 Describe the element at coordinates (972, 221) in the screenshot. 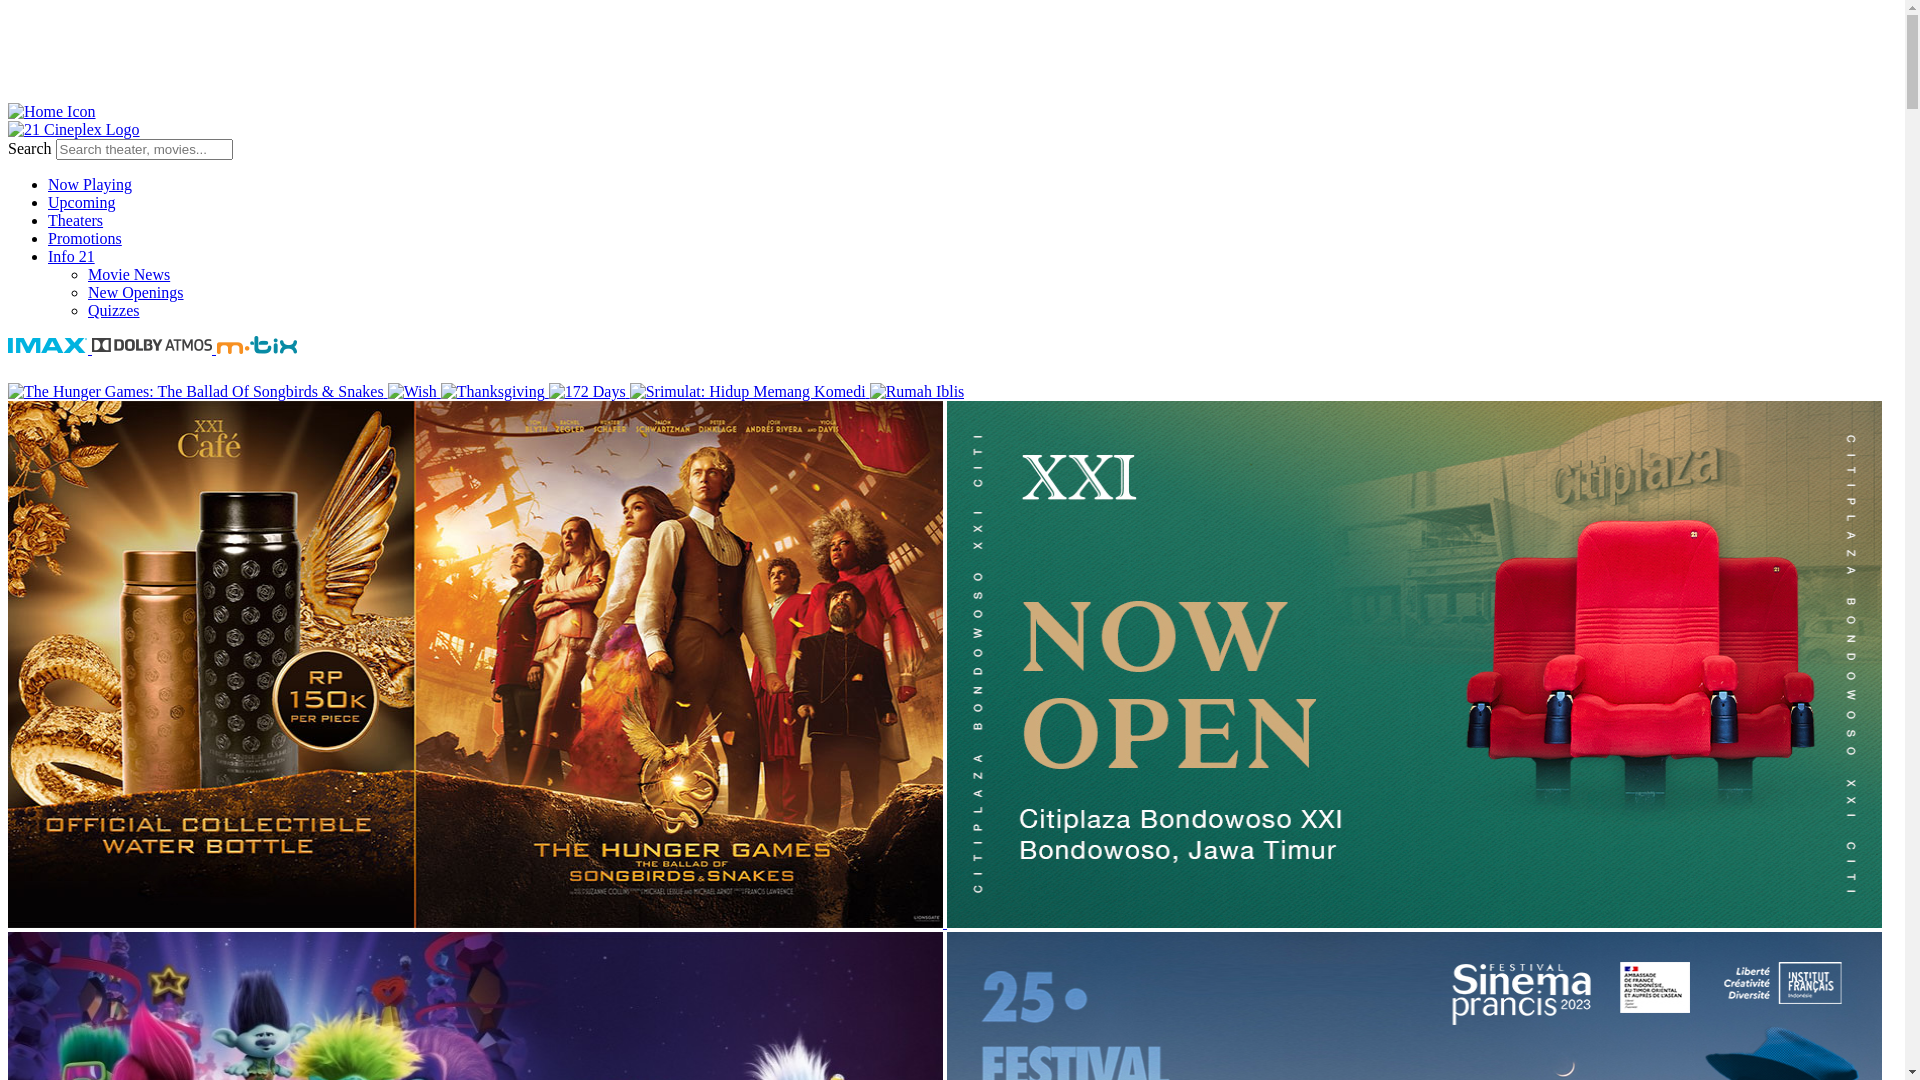

I see `Theaters` at that location.